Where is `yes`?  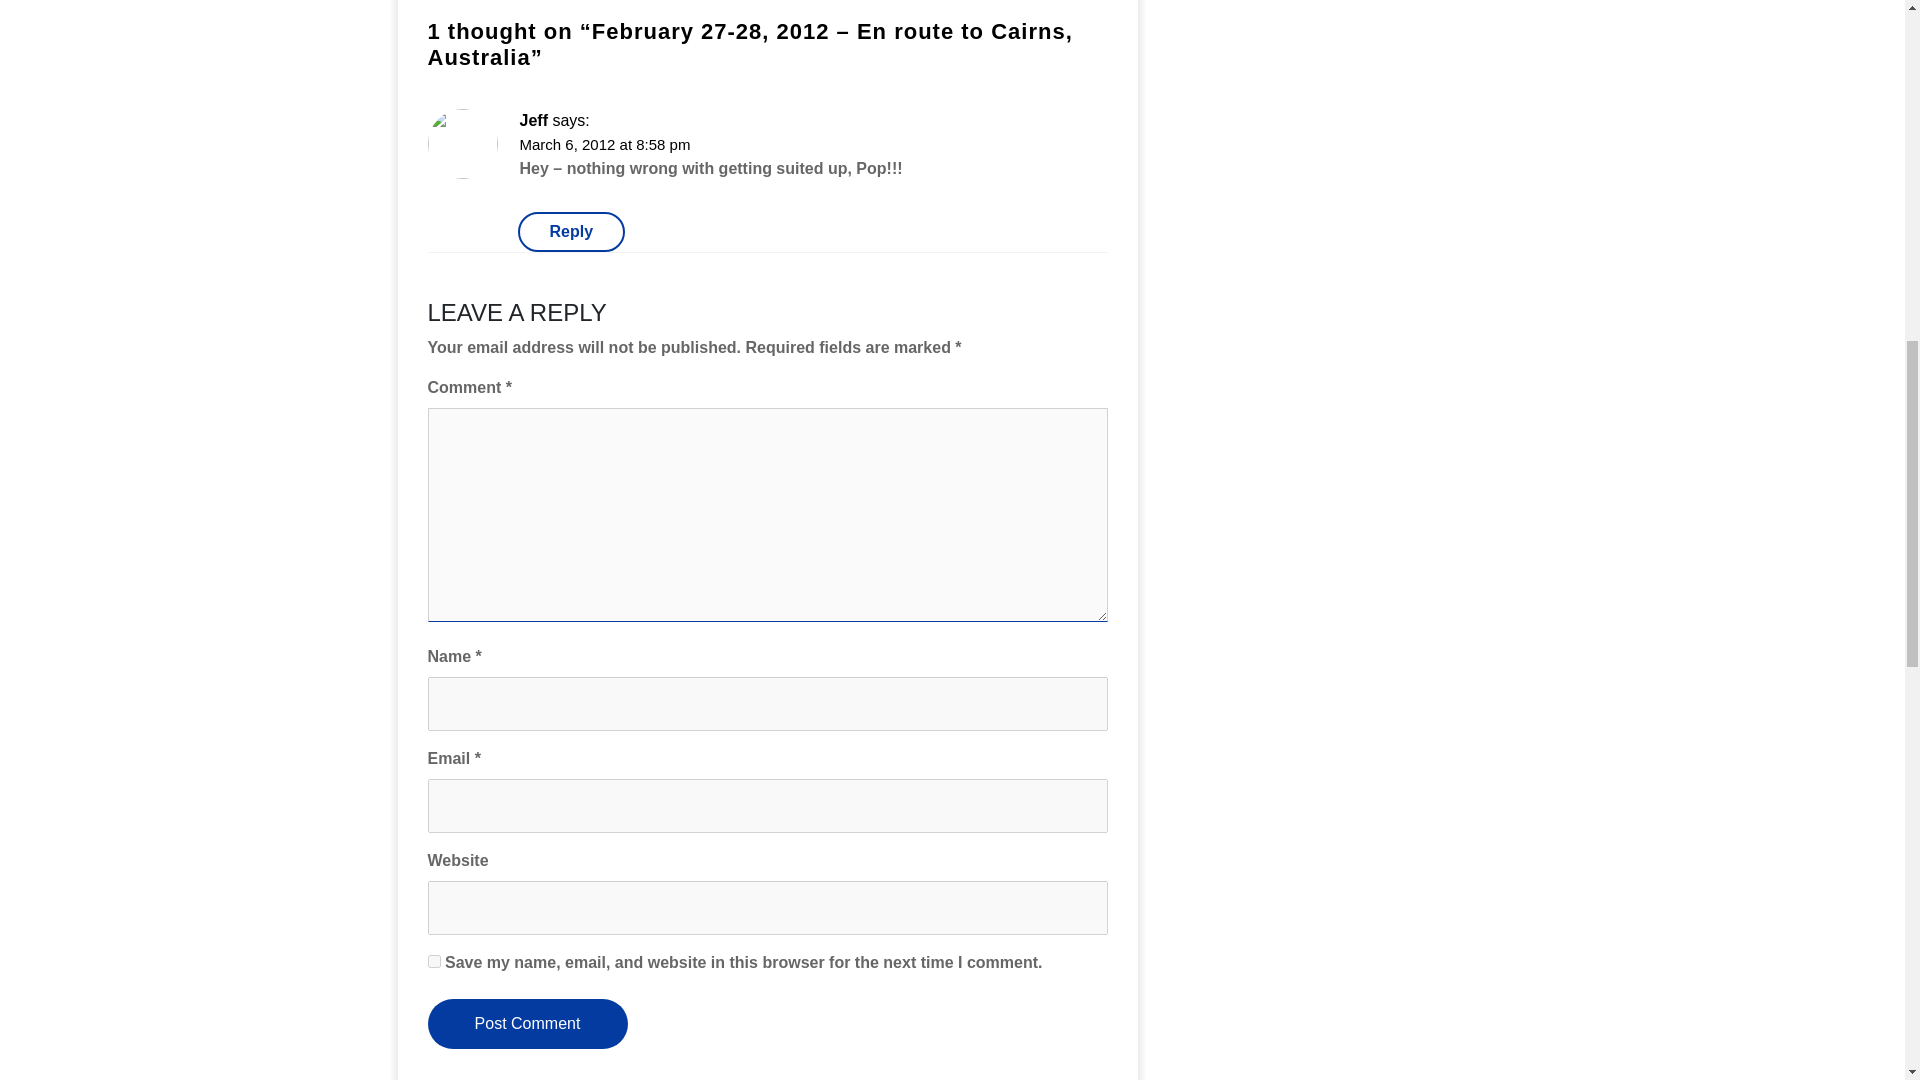
yes is located at coordinates (434, 960).